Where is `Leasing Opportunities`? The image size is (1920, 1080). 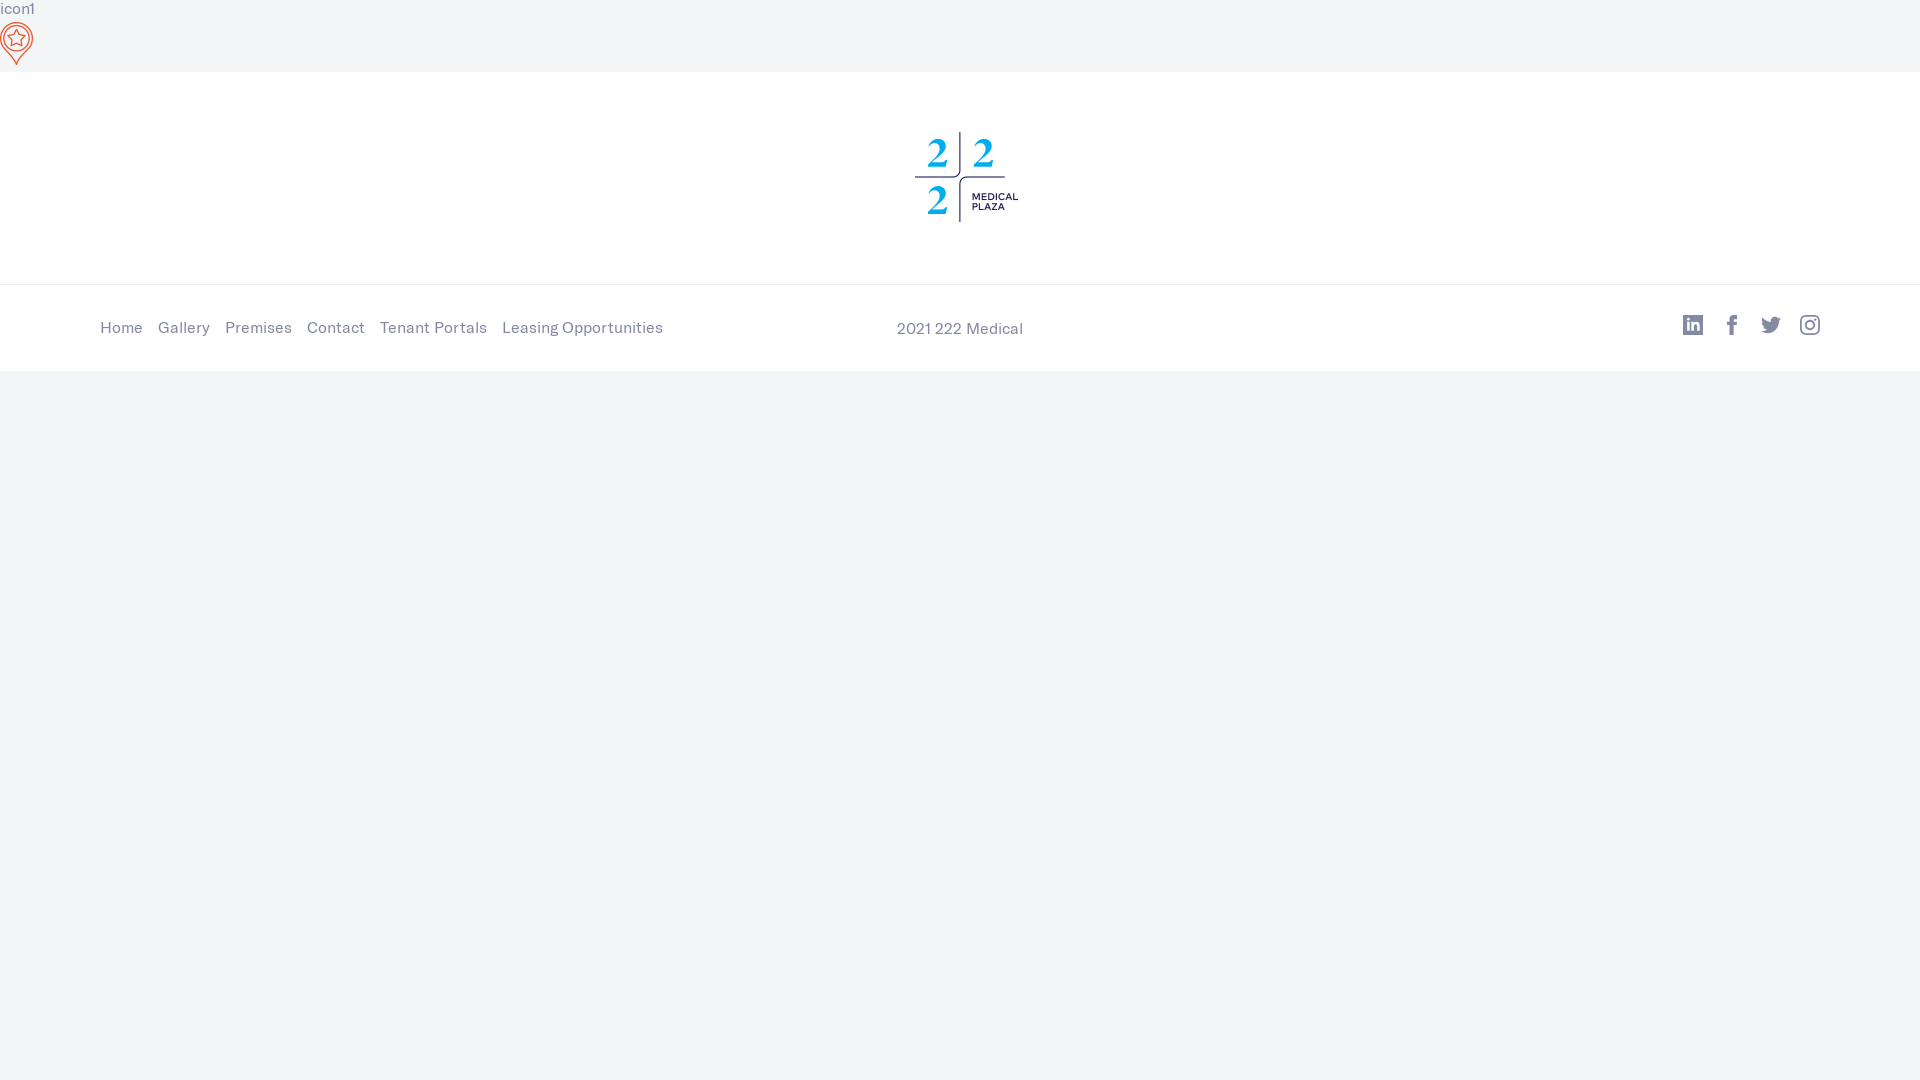
Leasing Opportunities is located at coordinates (582, 326).